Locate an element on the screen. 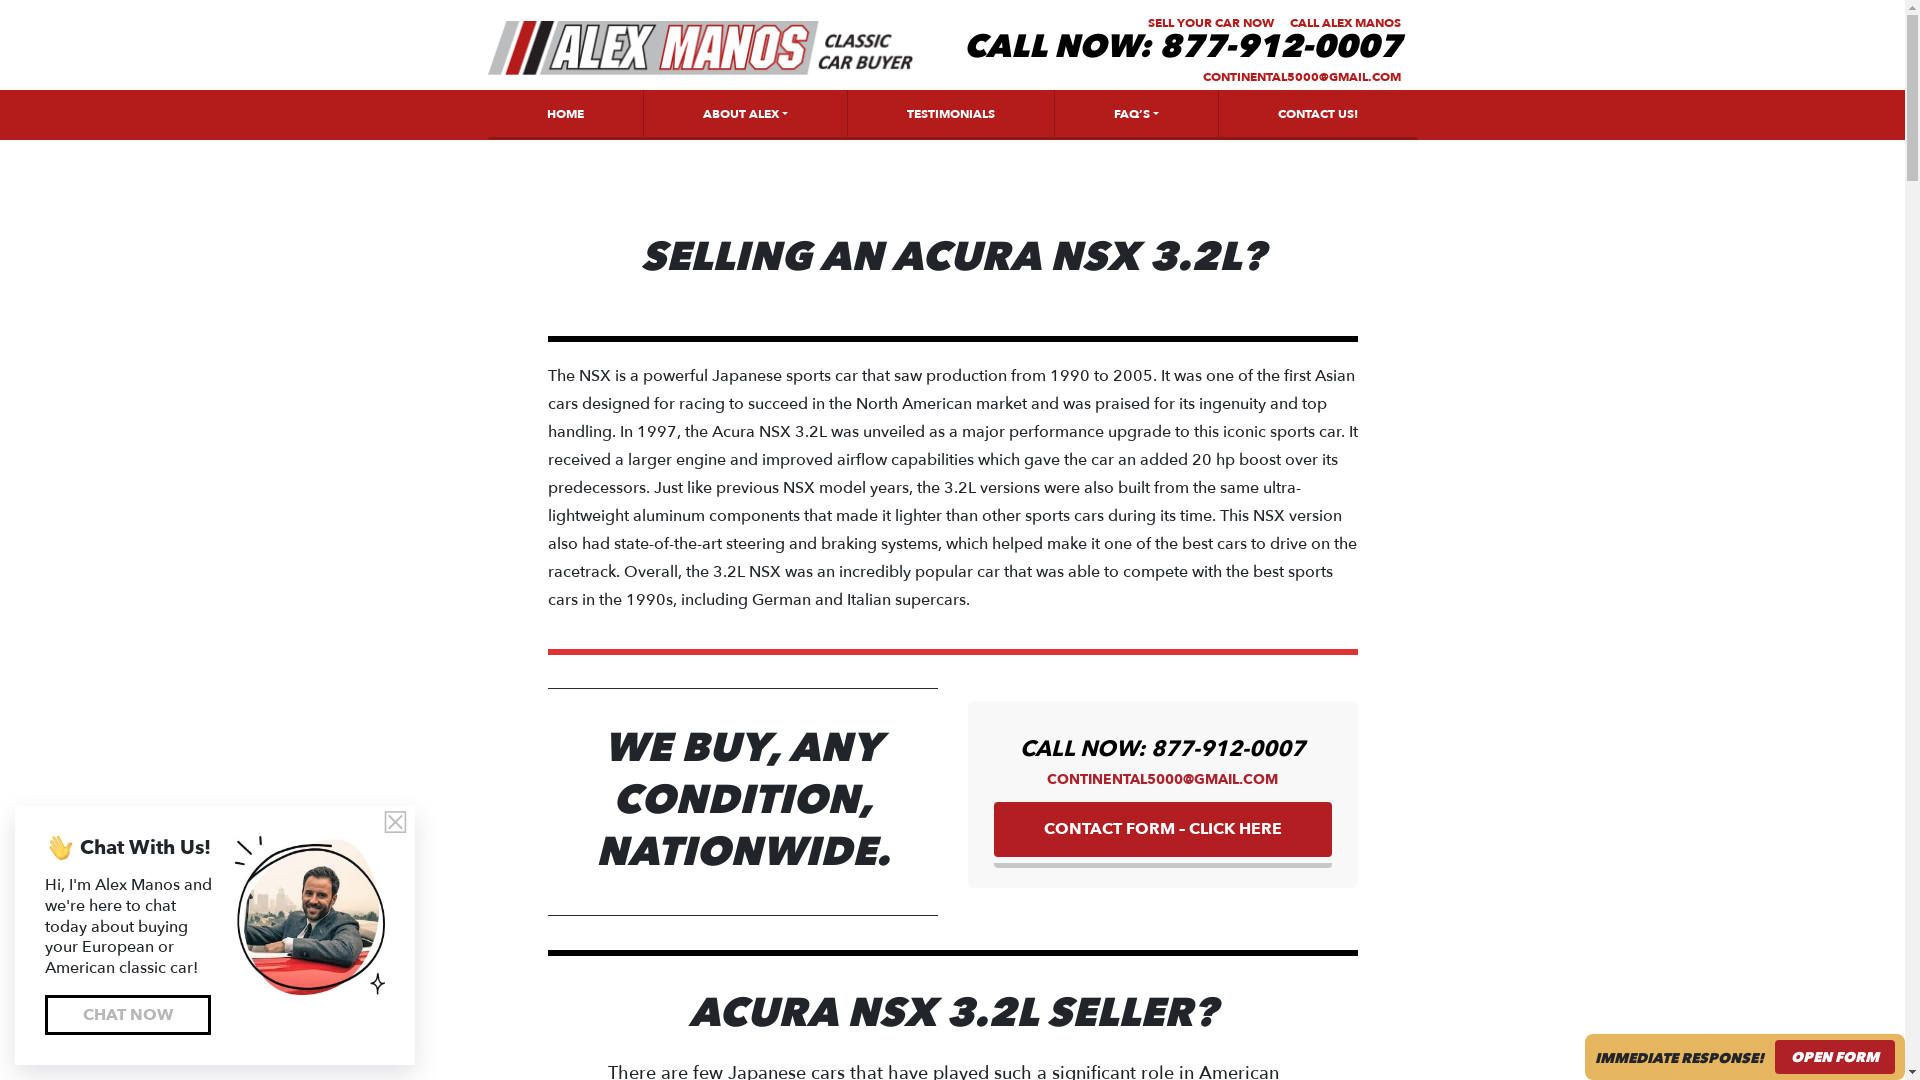 This screenshot has height=1080, width=1920. ABOUT ALEX is located at coordinates (744, 114).